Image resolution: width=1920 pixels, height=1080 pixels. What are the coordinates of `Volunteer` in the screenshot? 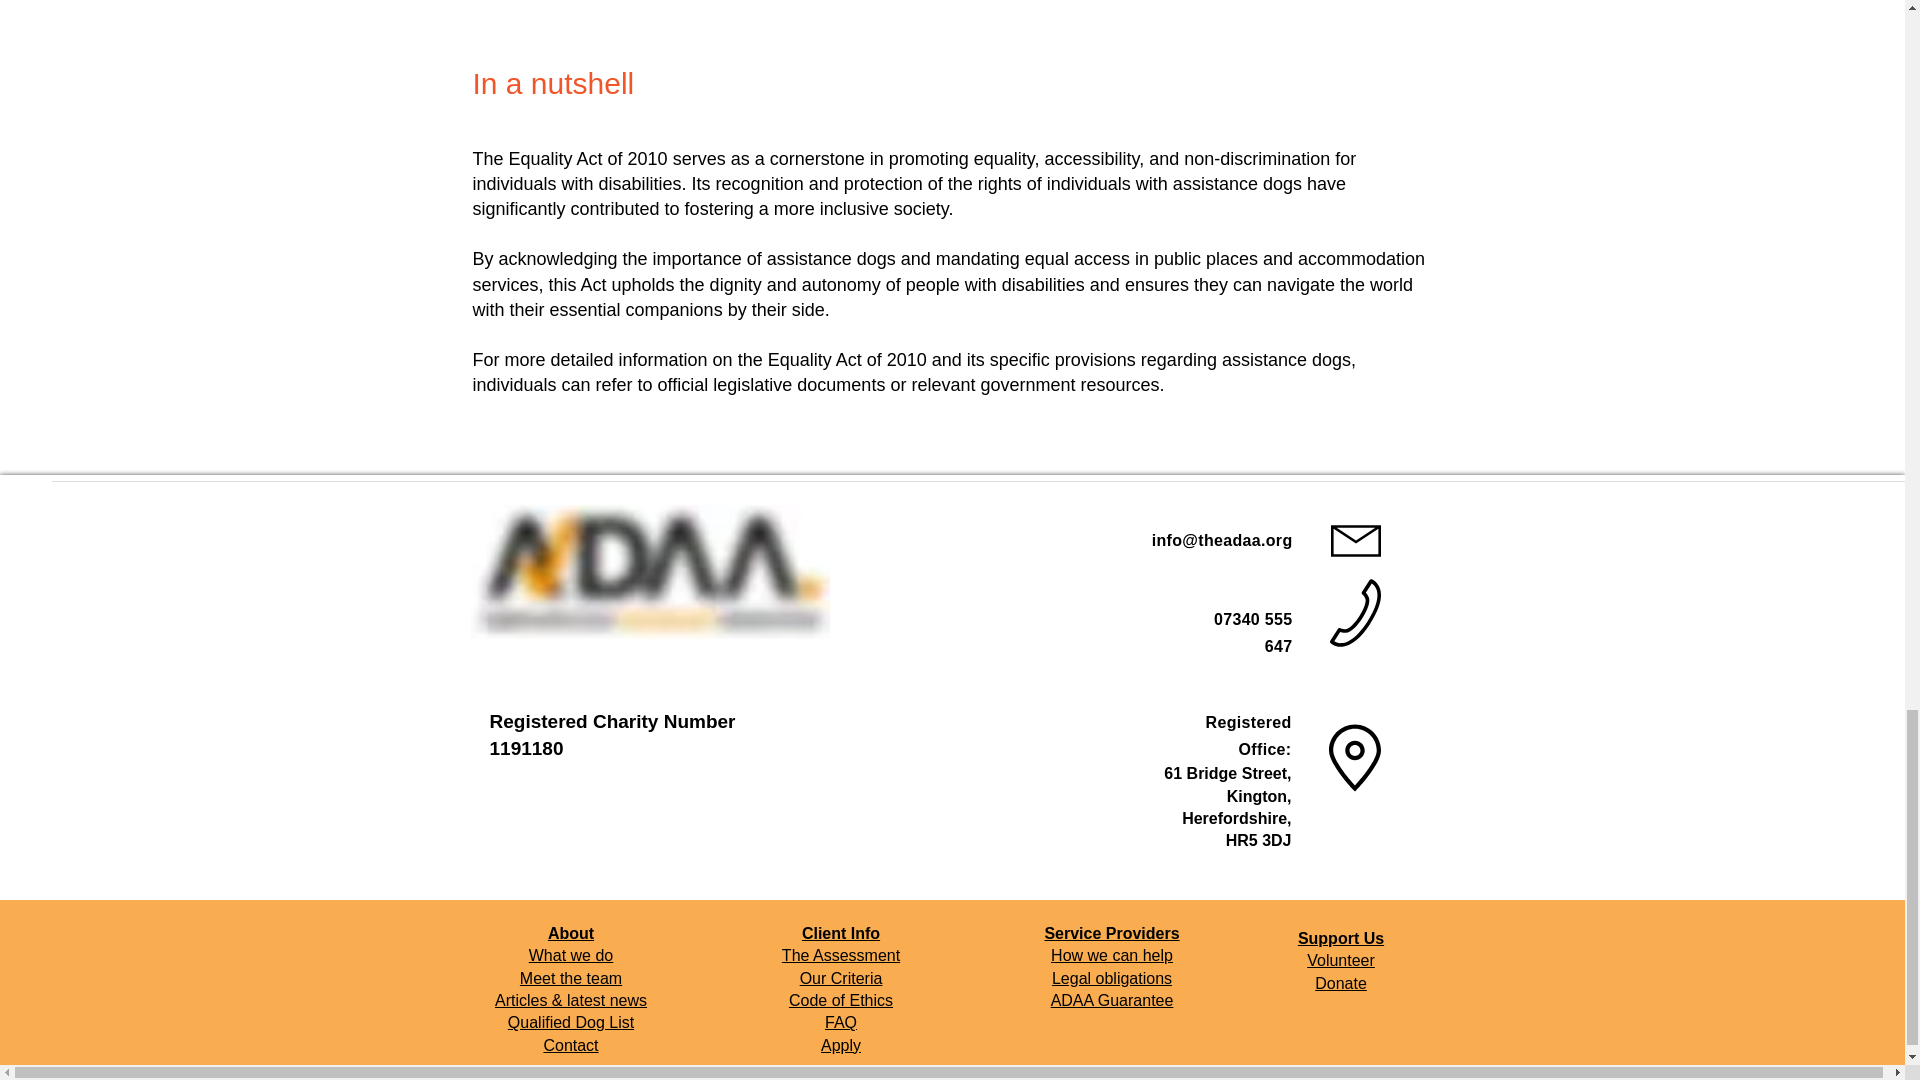 It's located at (1340, 960).